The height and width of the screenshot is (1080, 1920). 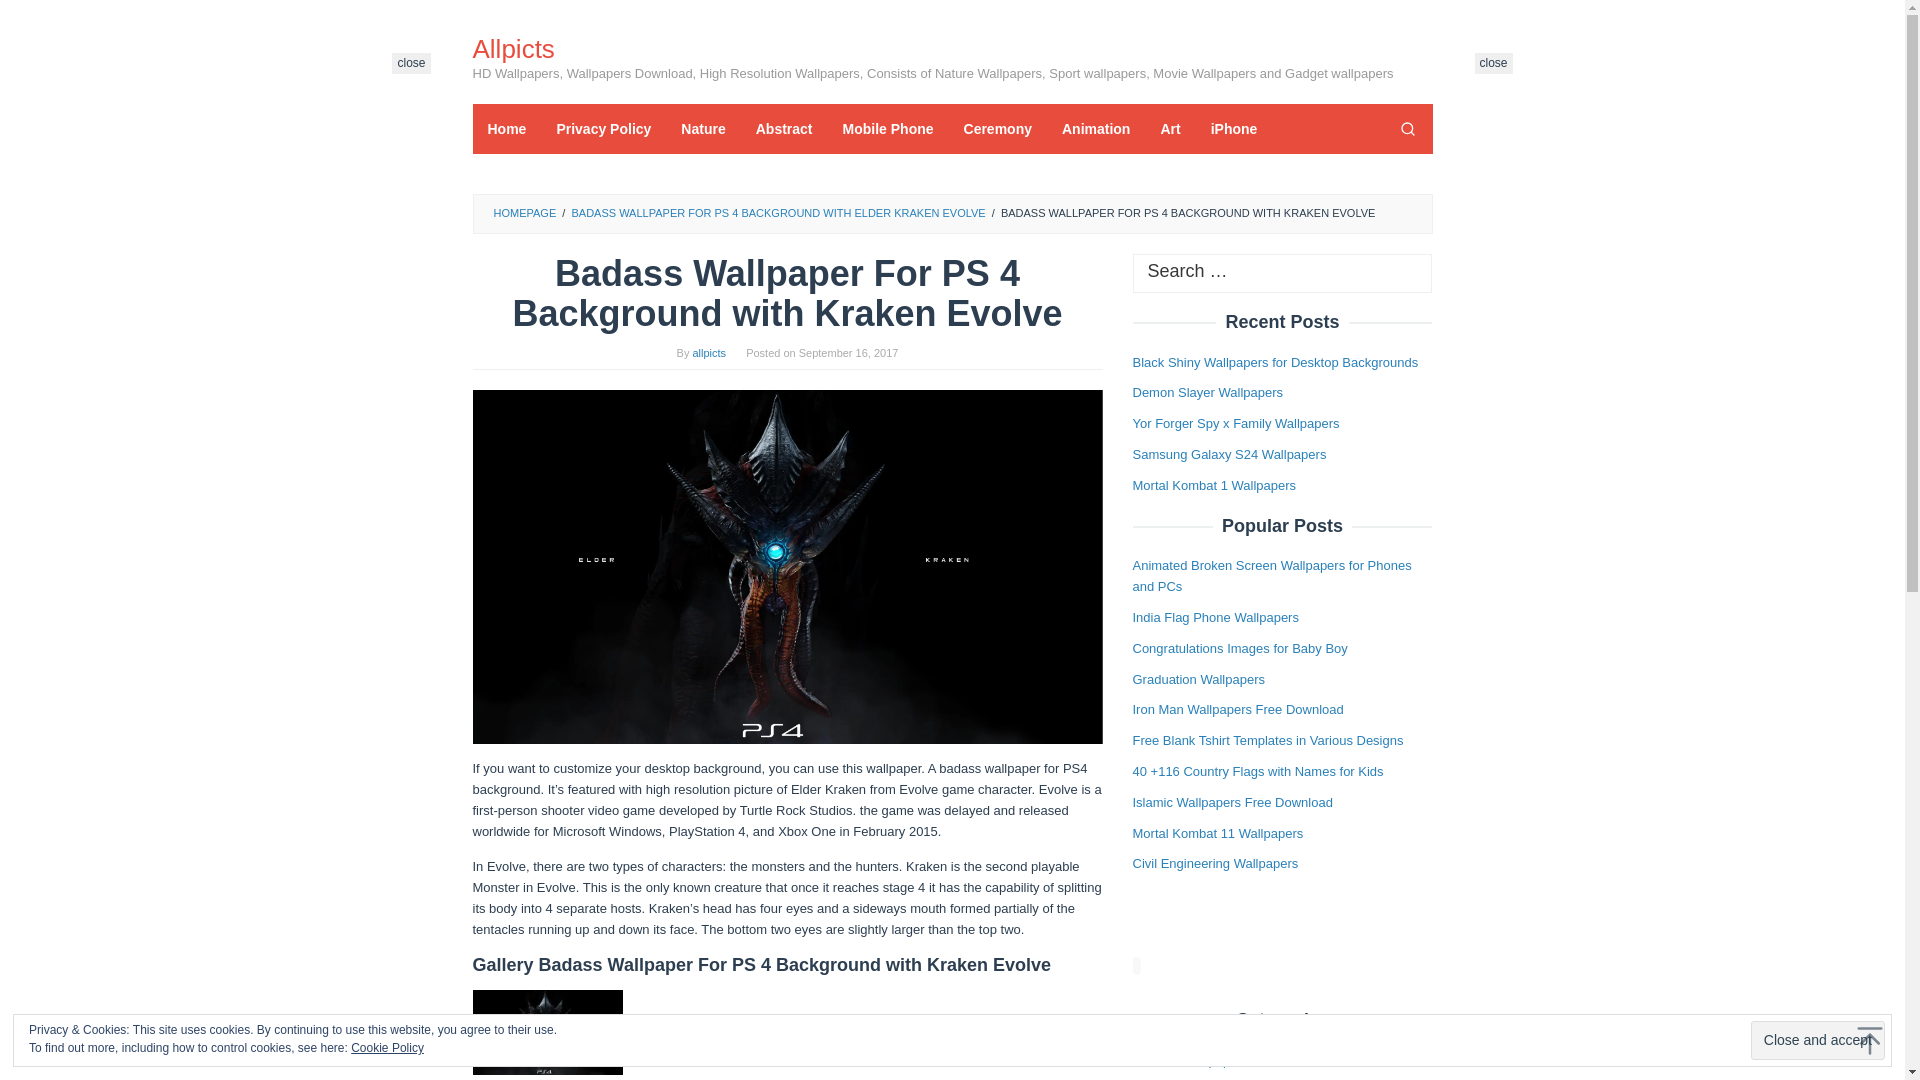 What do you see at coordinates (1235, 422) in the screenshot?
I see `Yor Forger Spy x Family Wallpapers` at bounding box center [1235, 422].